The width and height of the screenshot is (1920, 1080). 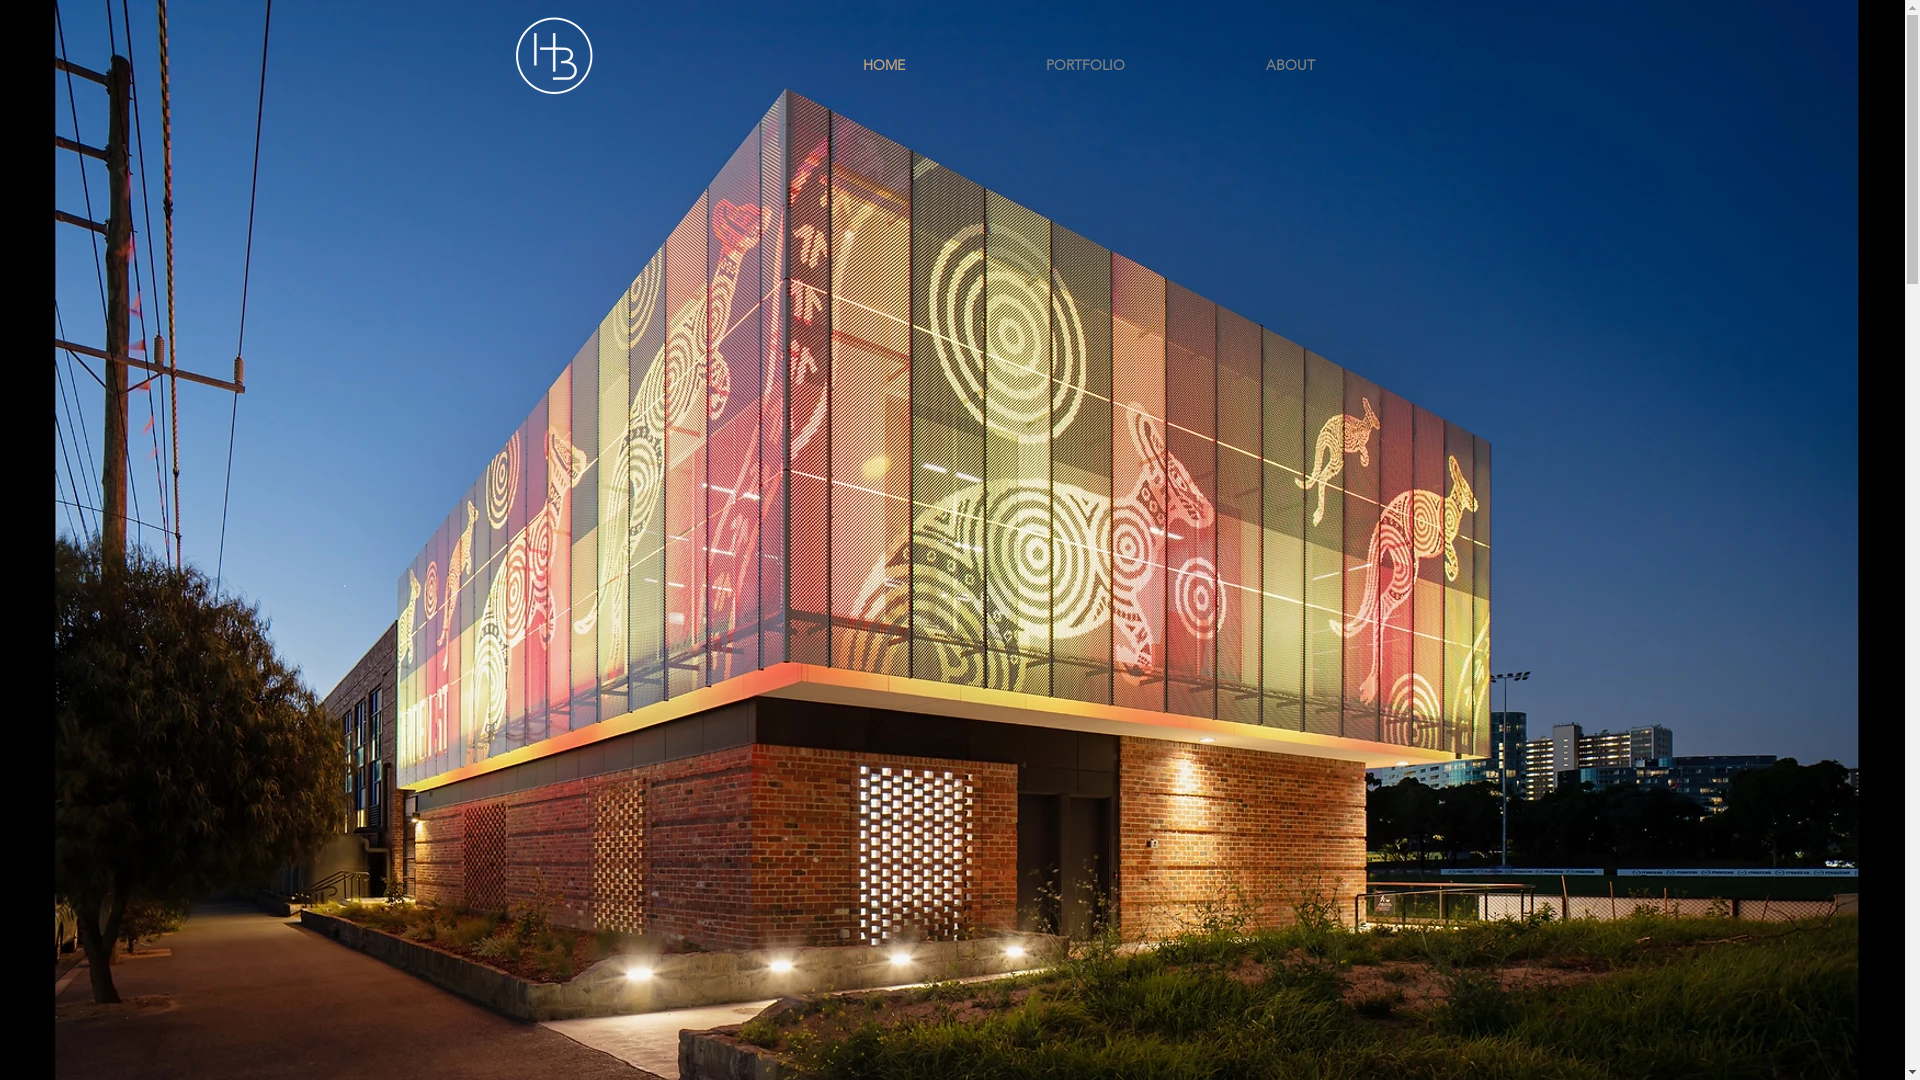 What do you see at coordinates (884, 65) in the screenshot?
I see `HOME` at bounding box center [884, 65].